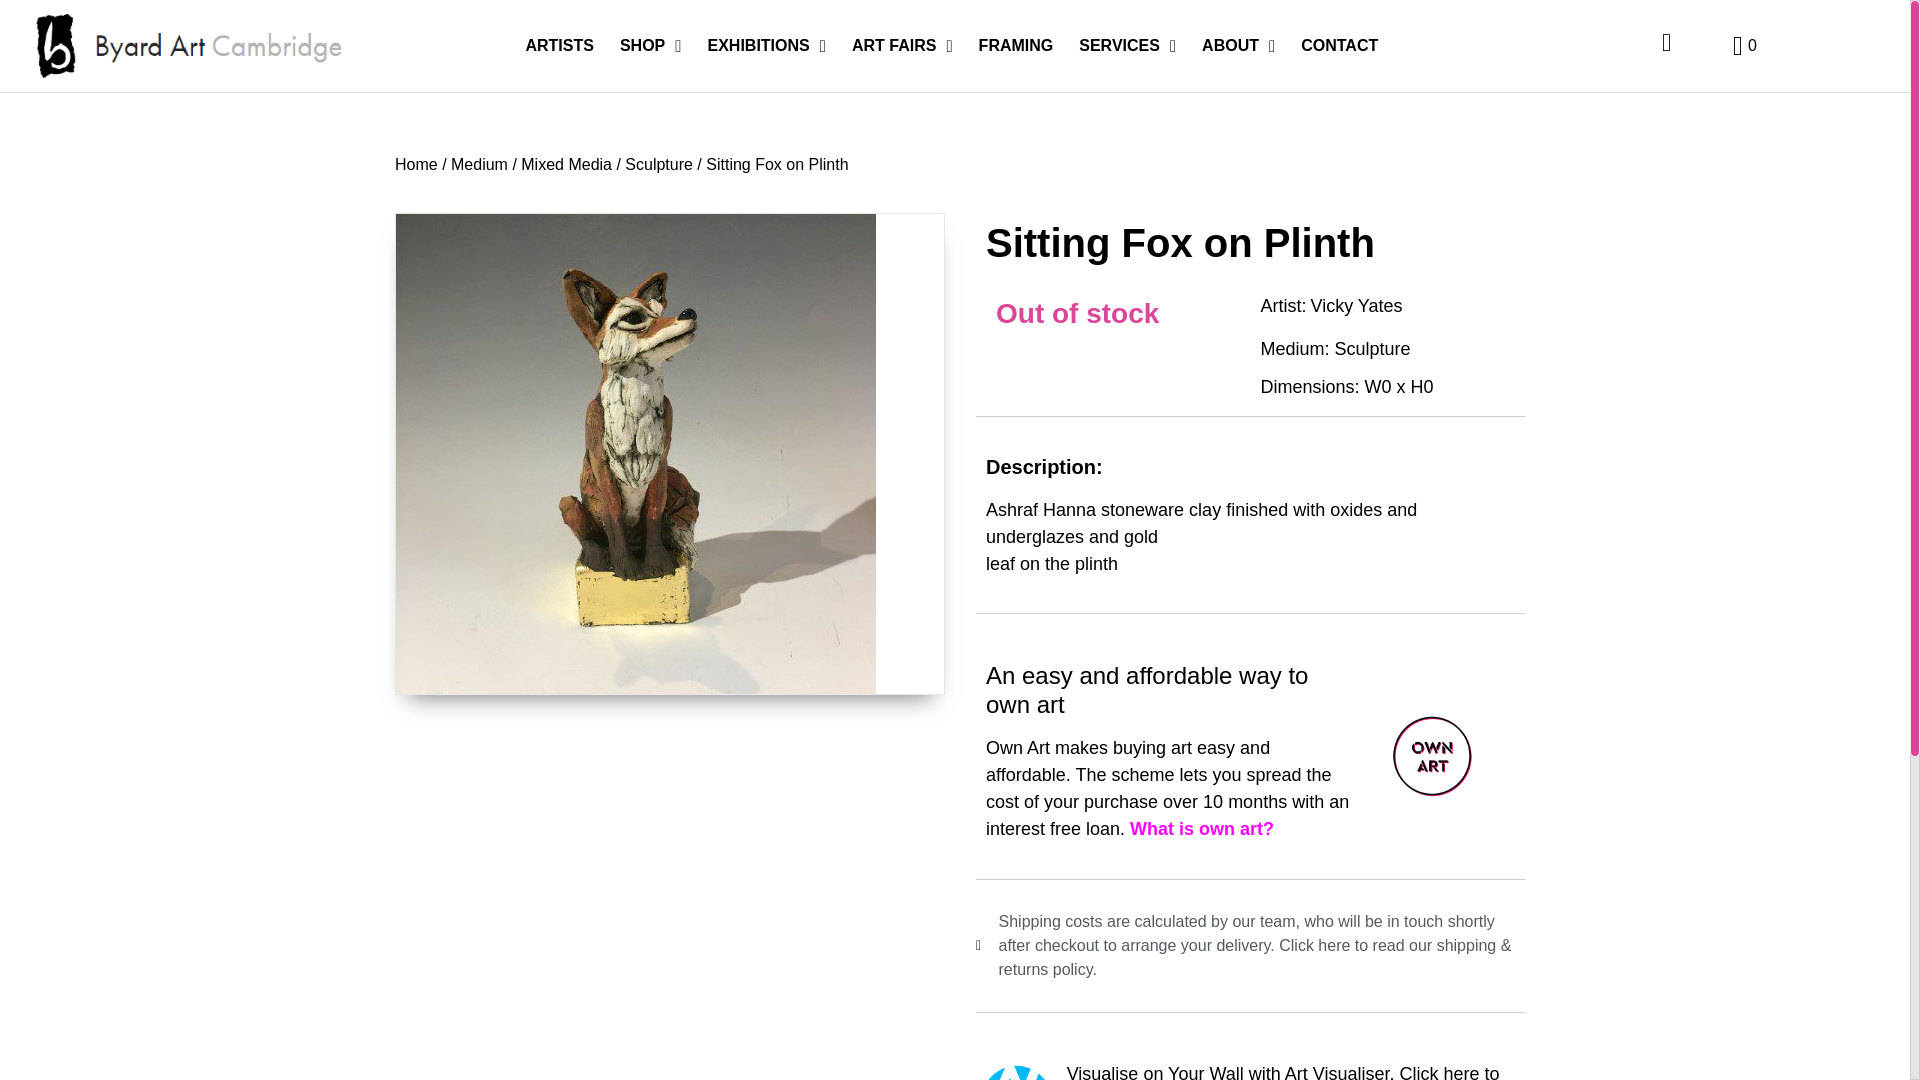  What do you see at coordinates (765, 46) in the screenshot?
I see `EXHIBITIONS` at bounding box center [765, 46].